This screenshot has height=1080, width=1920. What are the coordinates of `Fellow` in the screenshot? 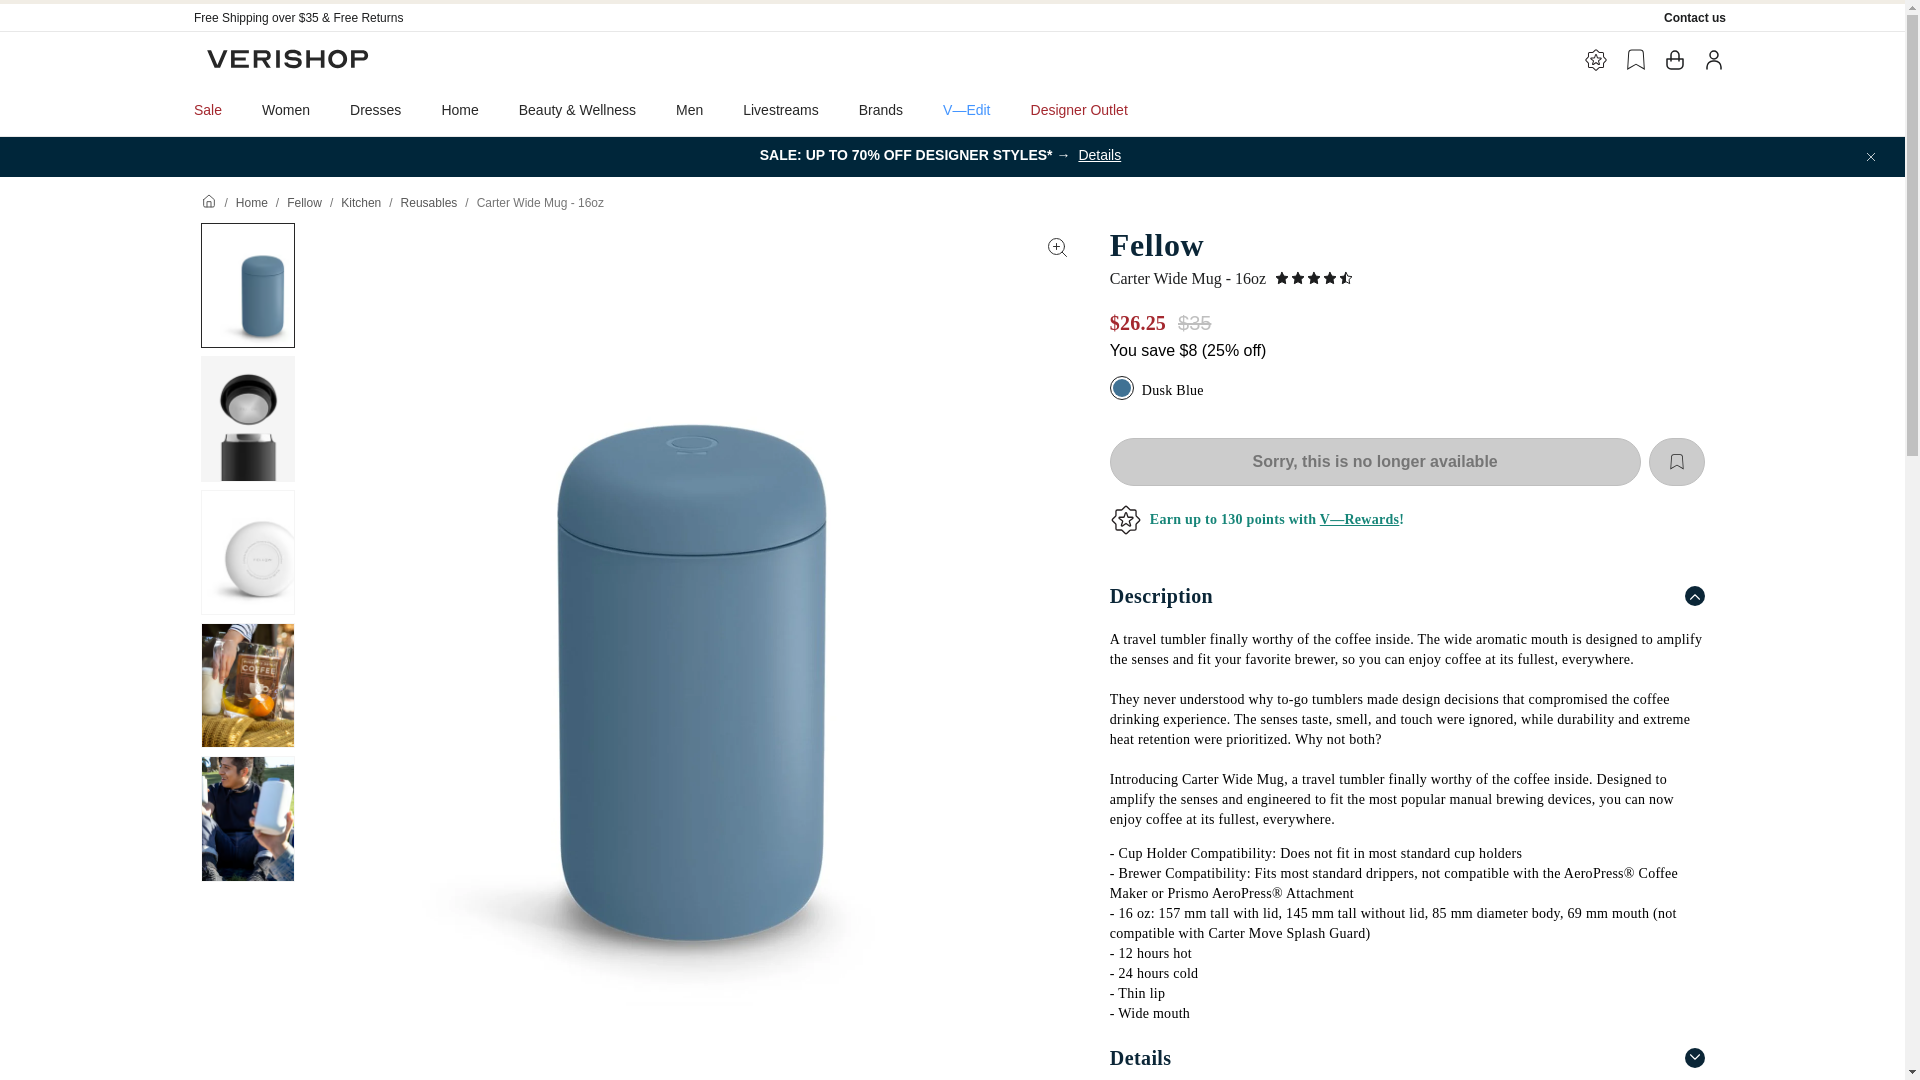 It's located at (304, 202).